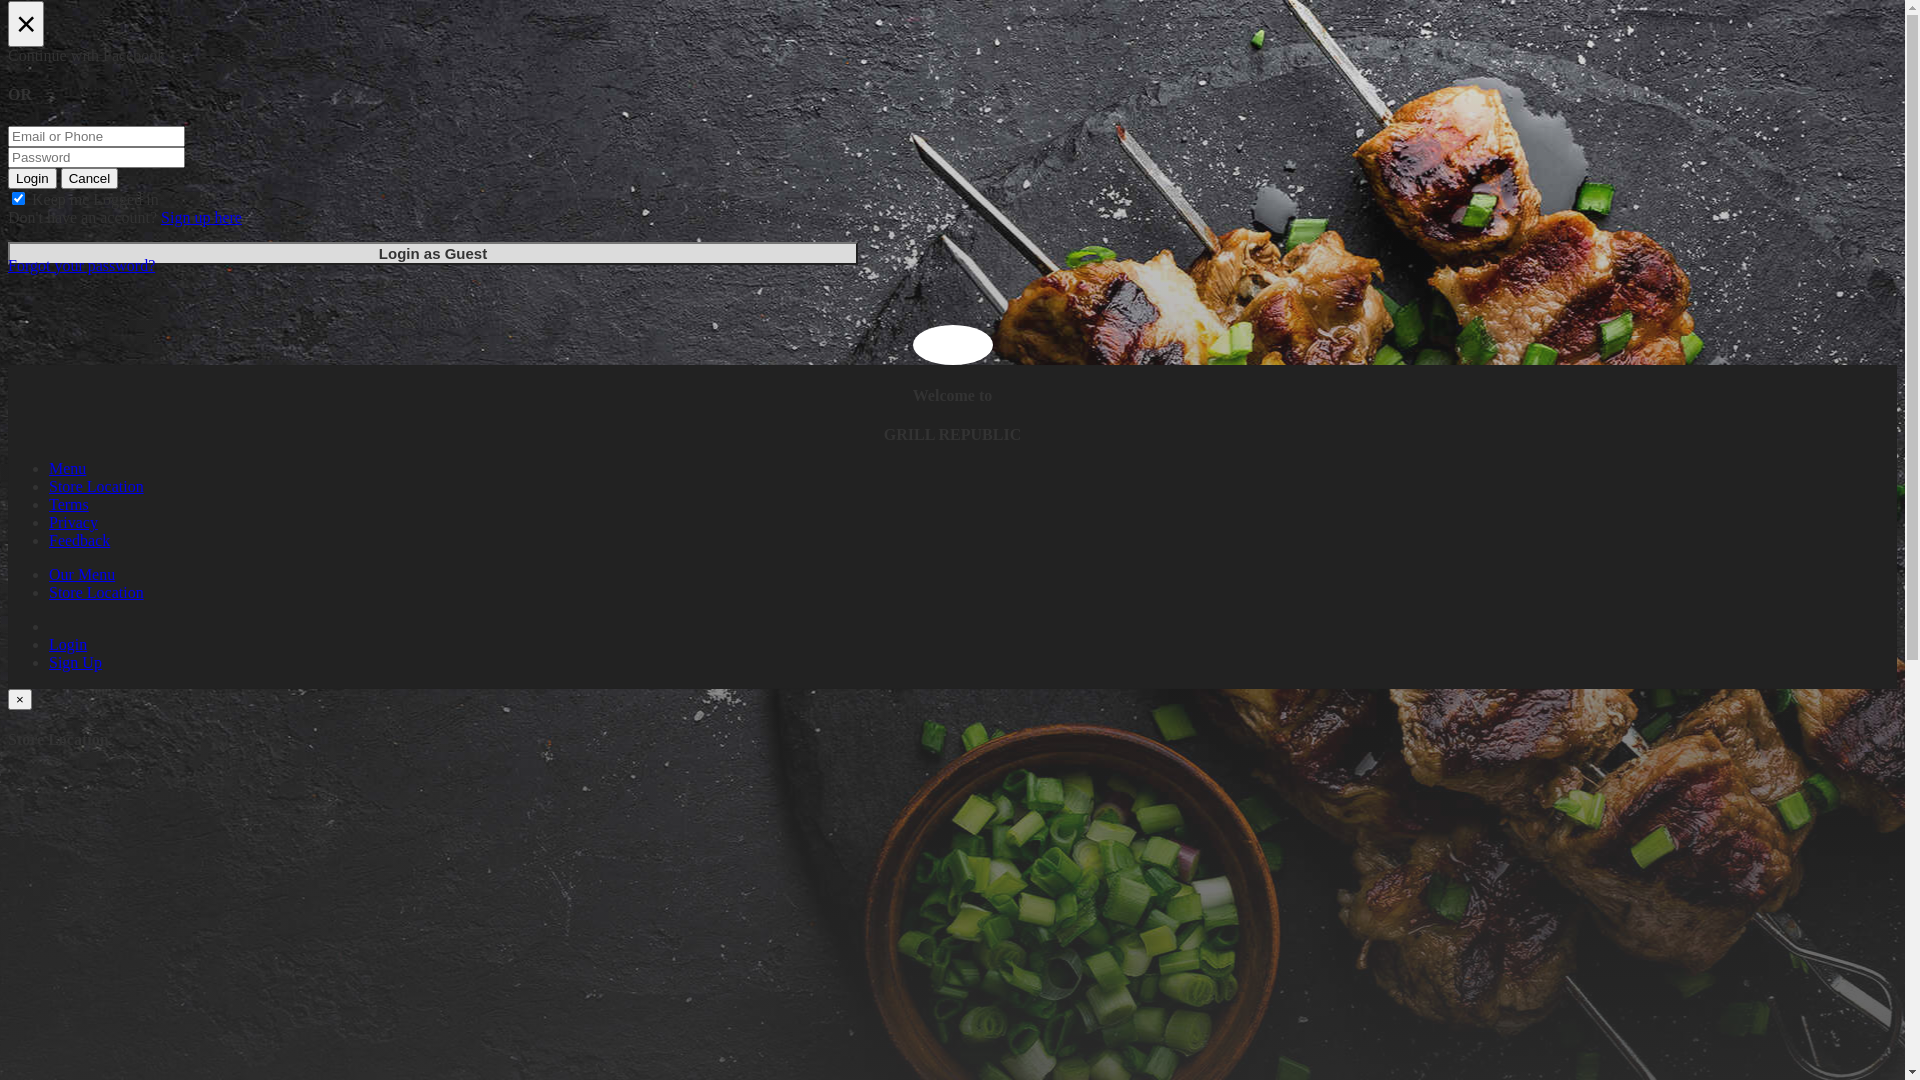  I want to click on Our Menu, so click(82, 574).